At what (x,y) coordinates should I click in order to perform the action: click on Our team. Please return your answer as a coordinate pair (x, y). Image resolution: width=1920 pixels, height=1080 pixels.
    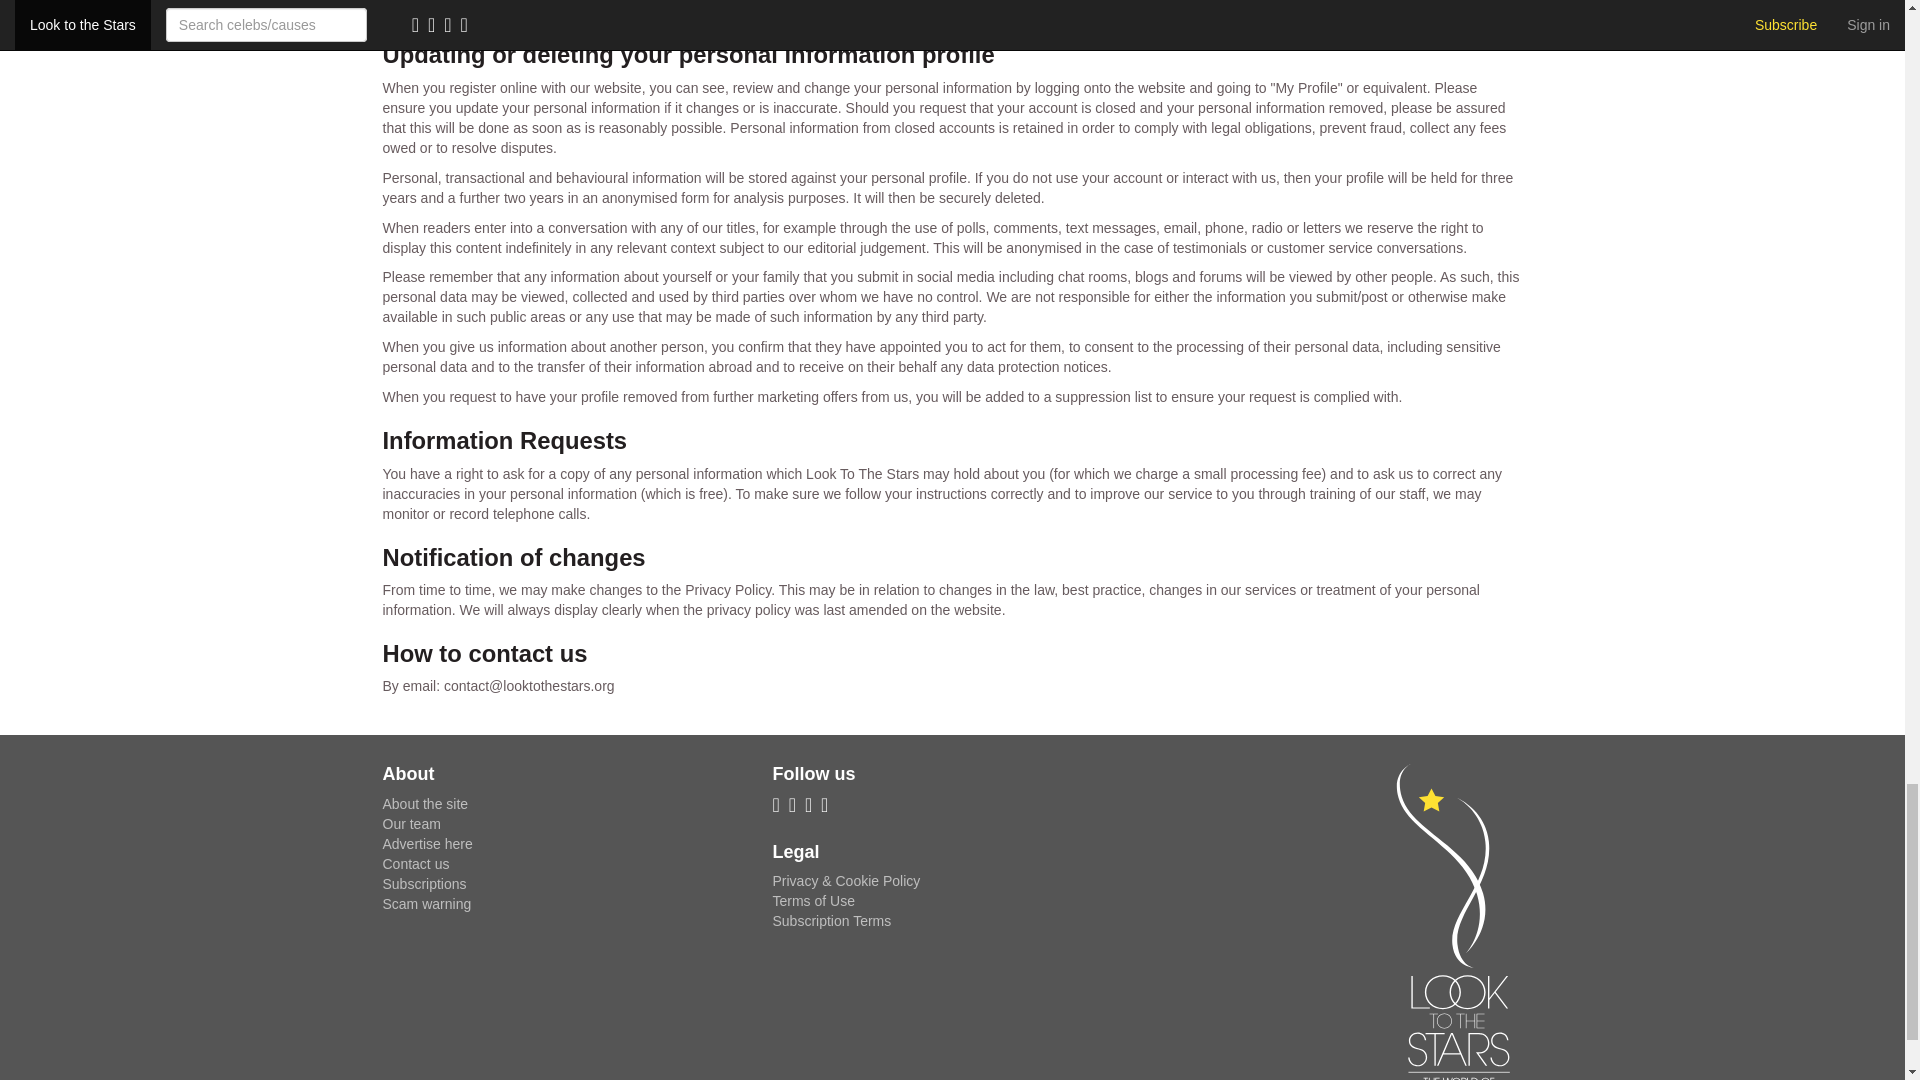
    Looking at the image, I should click on (410, 824).